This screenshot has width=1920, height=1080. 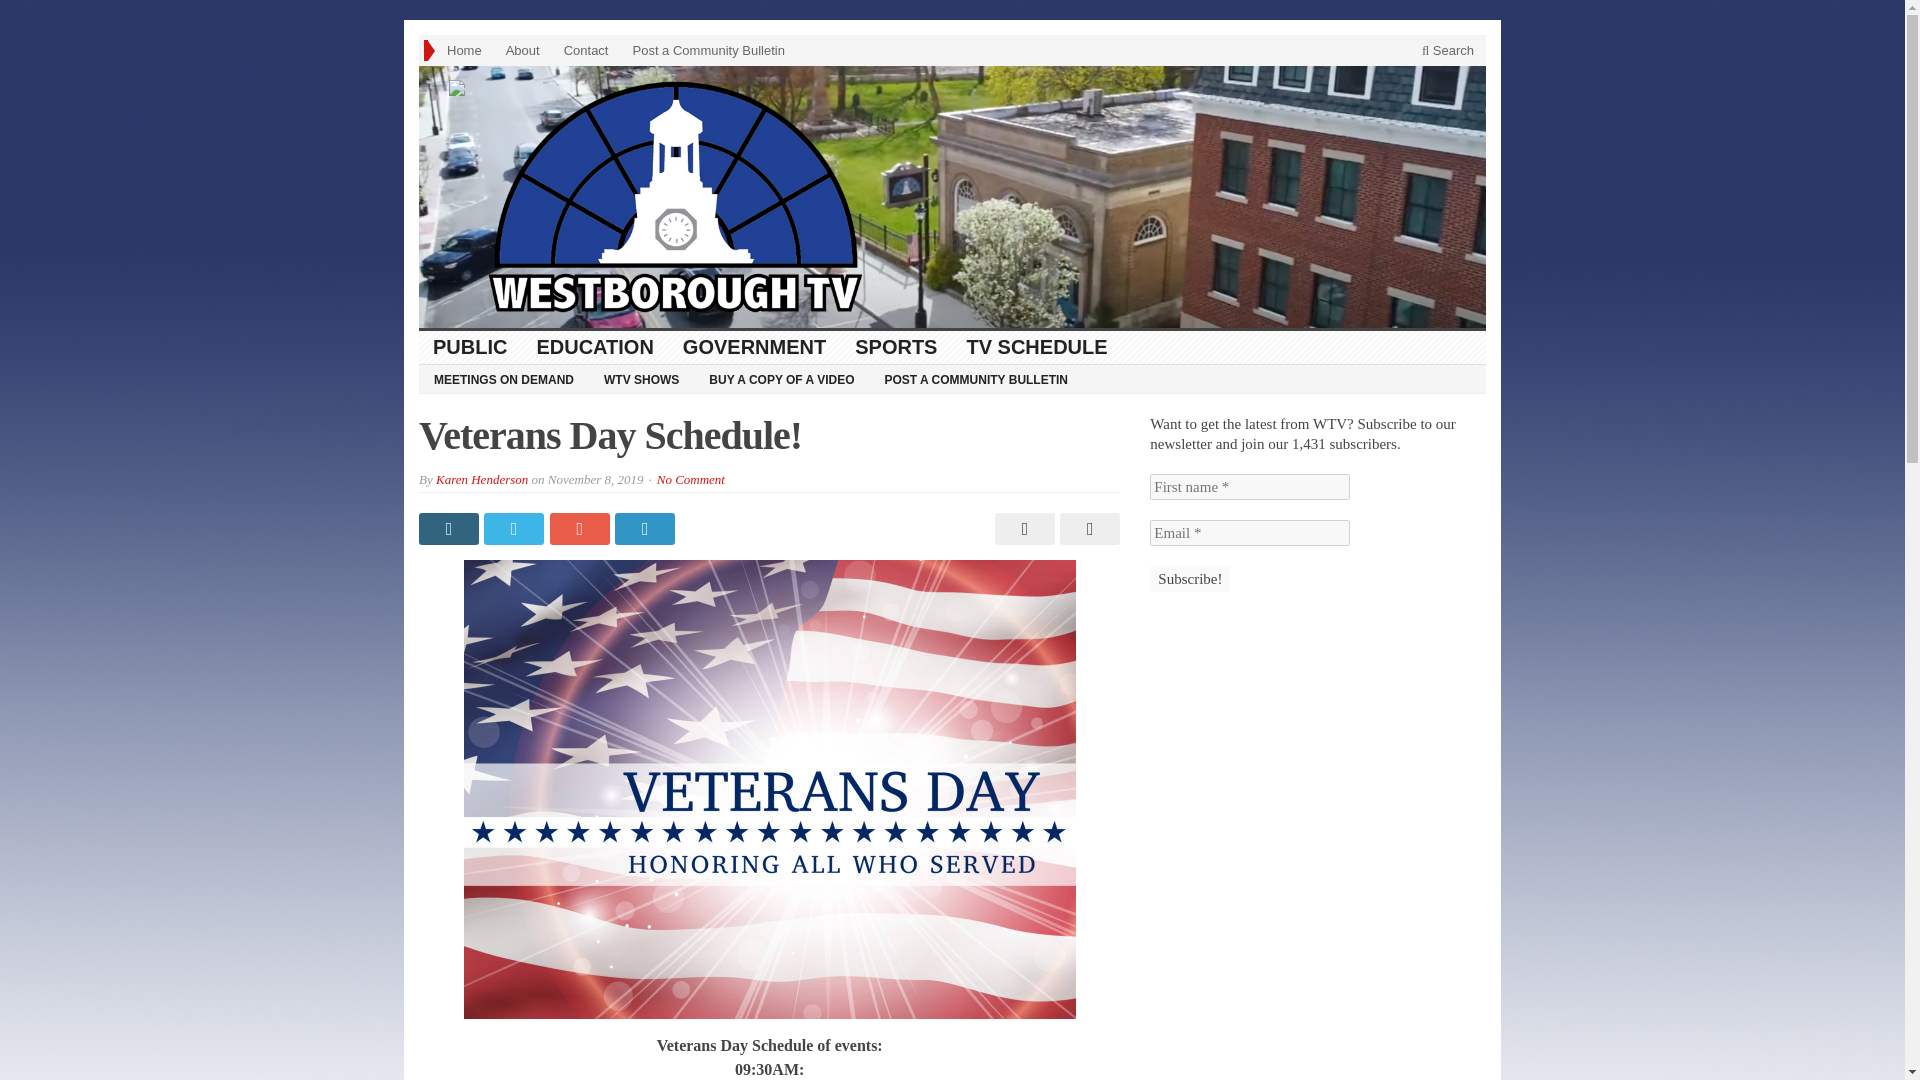 I want to click on Home, so click(x=464, y=50).